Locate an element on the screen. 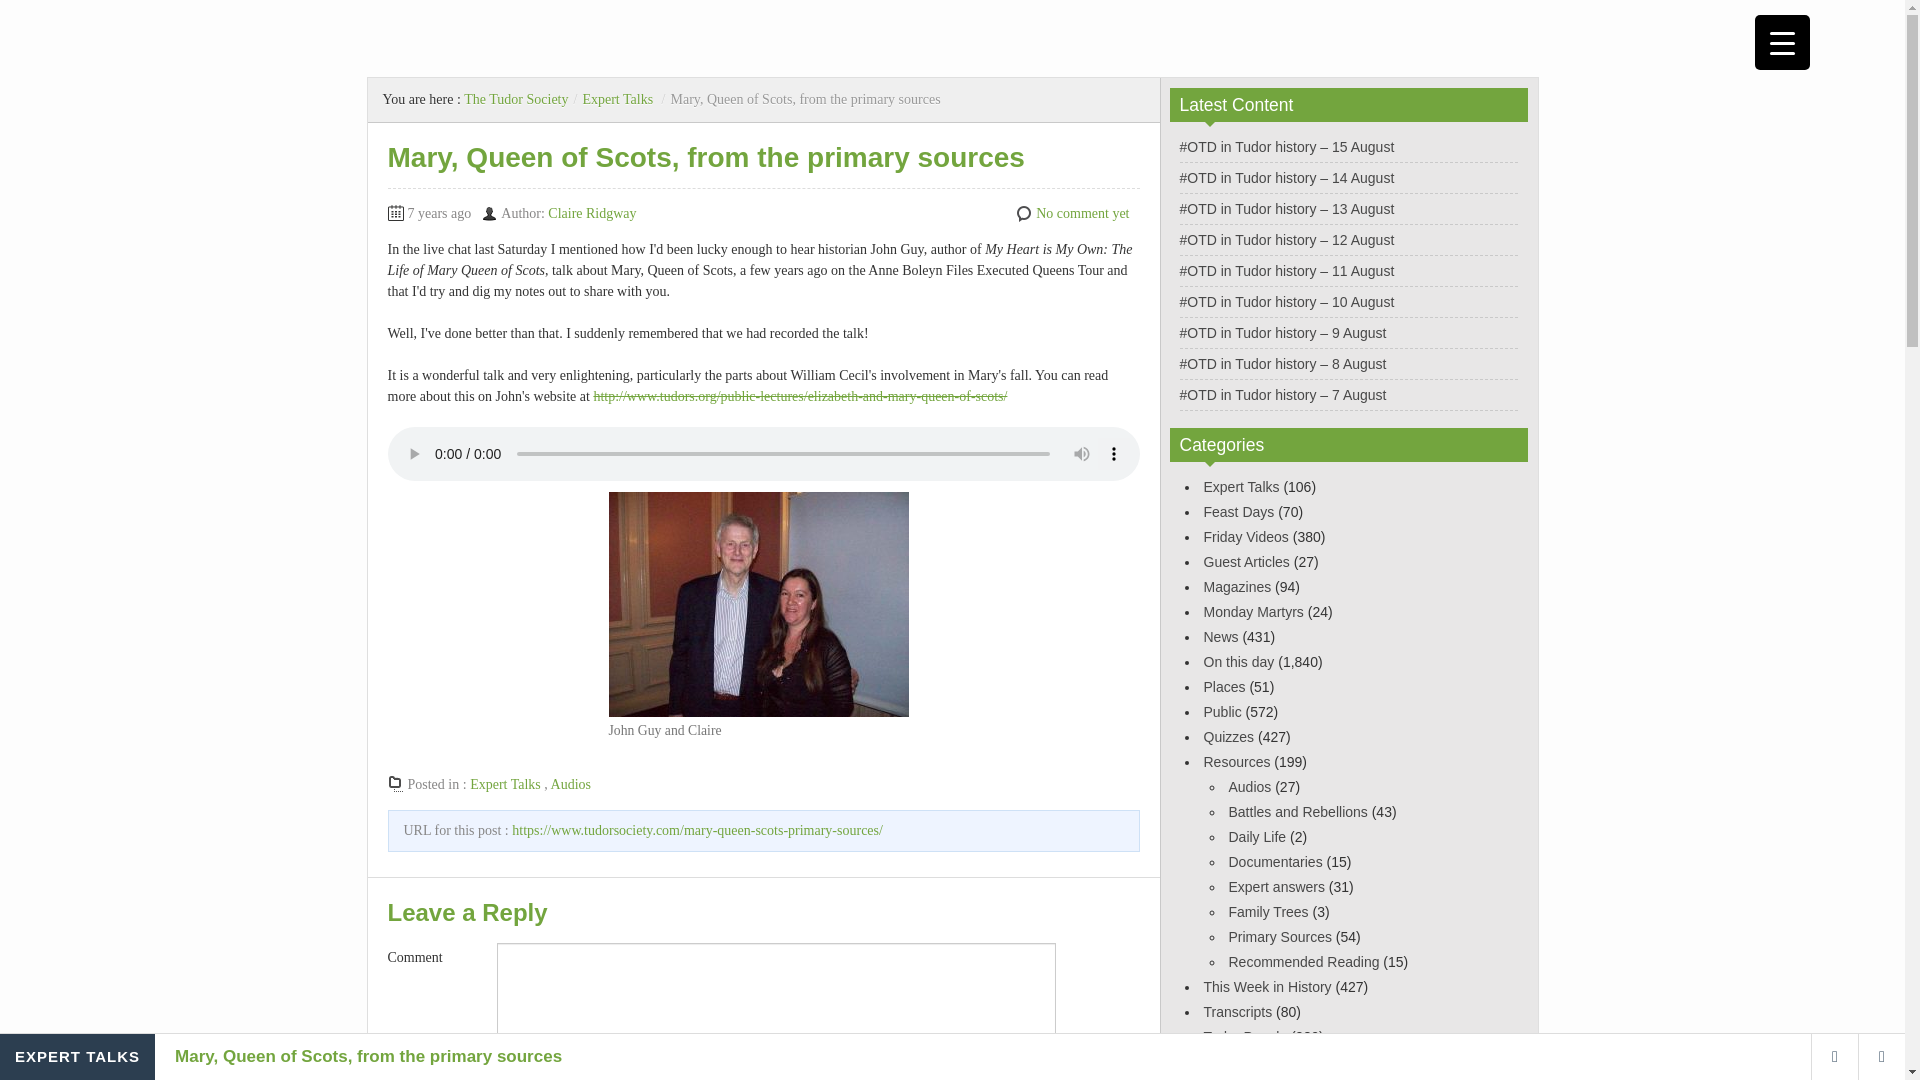  Magazines is located at coordinates (1237, 586).